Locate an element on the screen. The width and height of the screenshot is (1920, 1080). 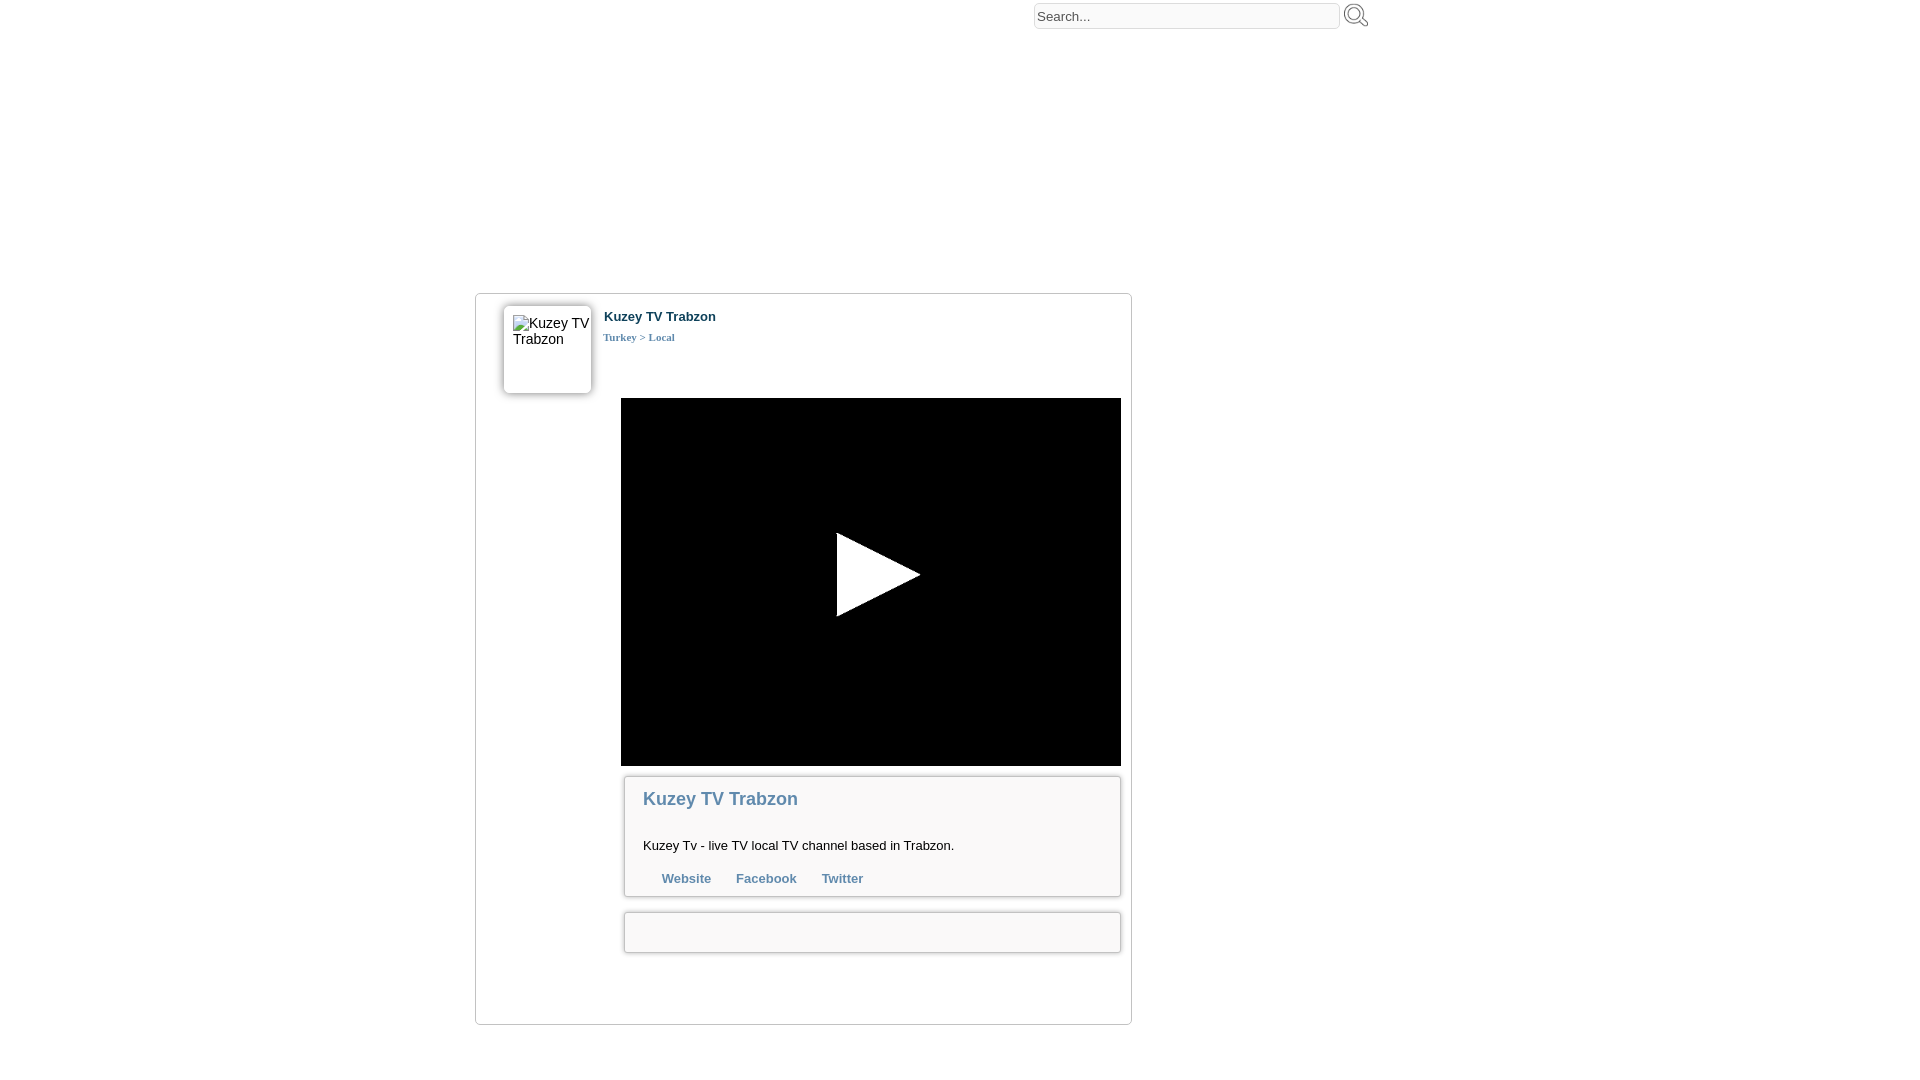
Search is located at coordinates (1356, 15).